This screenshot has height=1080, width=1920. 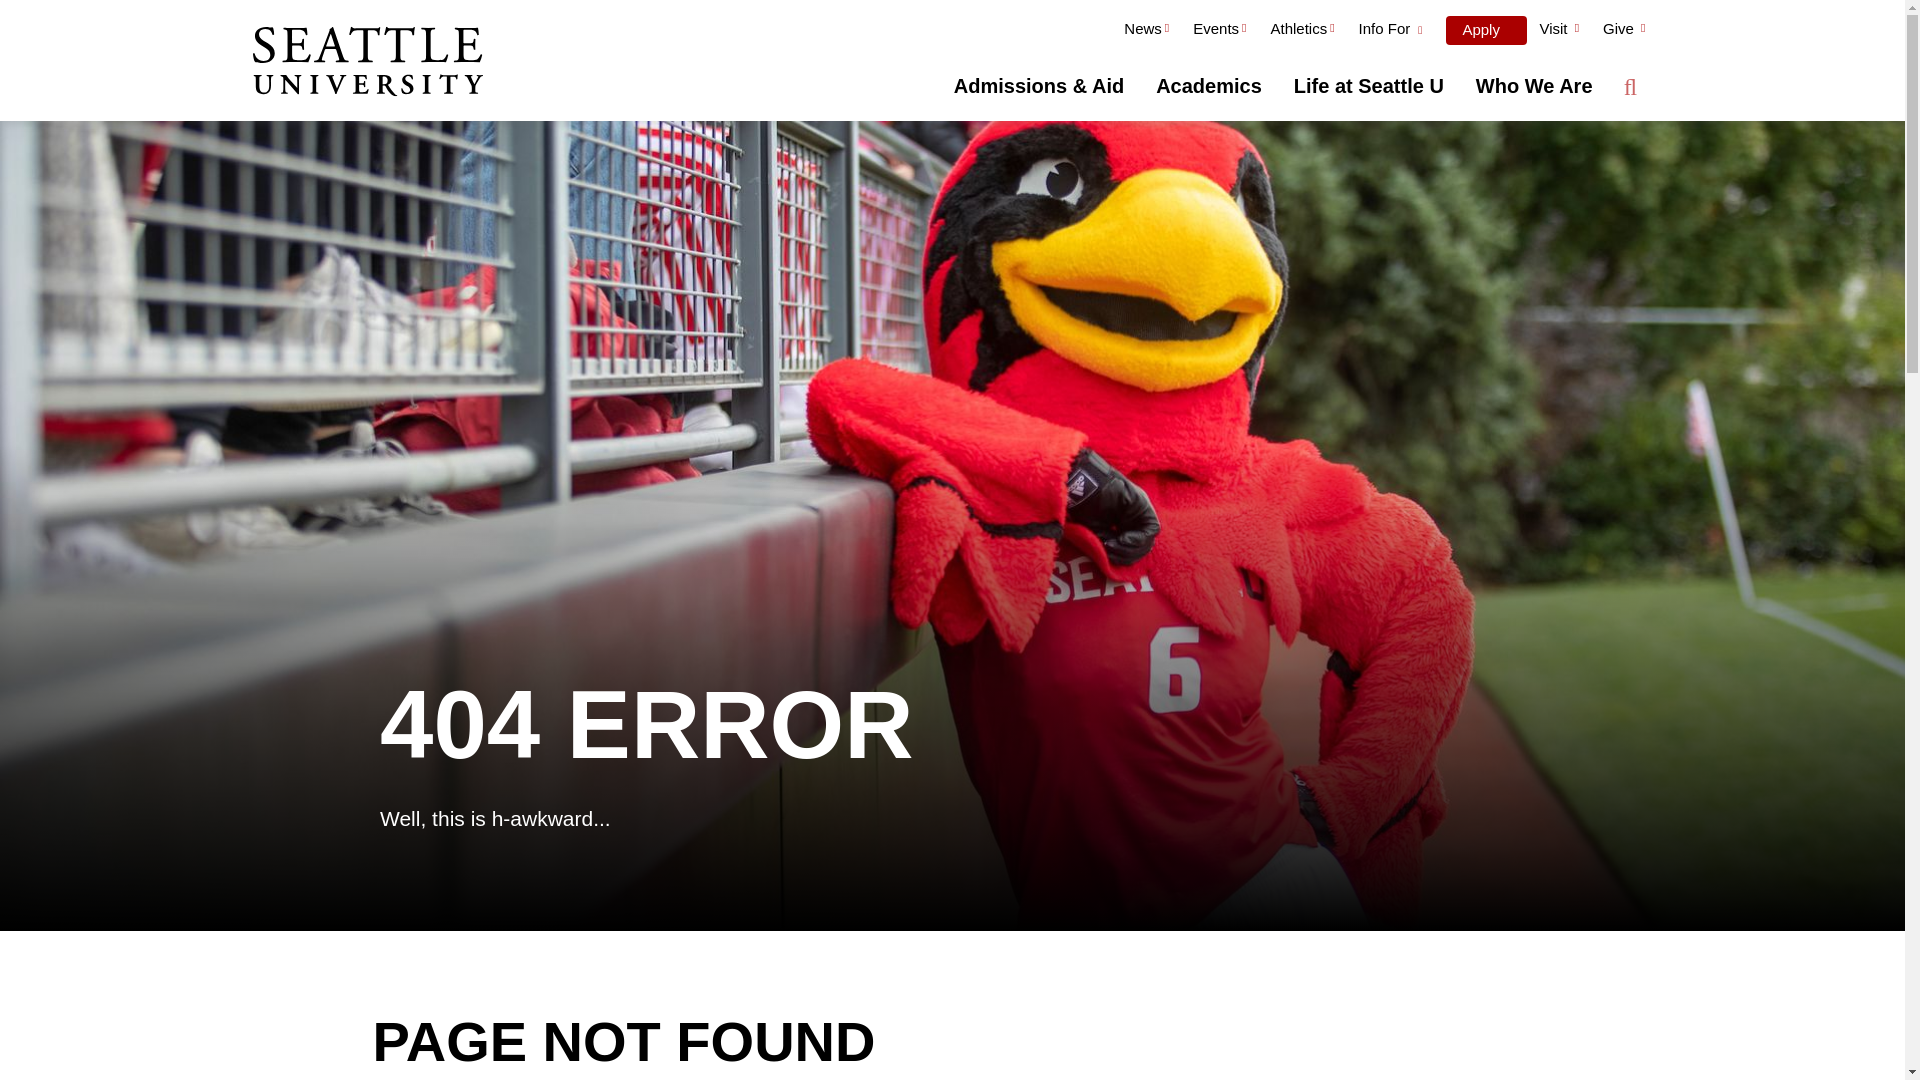 I want to click on Events, so click(x=1218, y=31).